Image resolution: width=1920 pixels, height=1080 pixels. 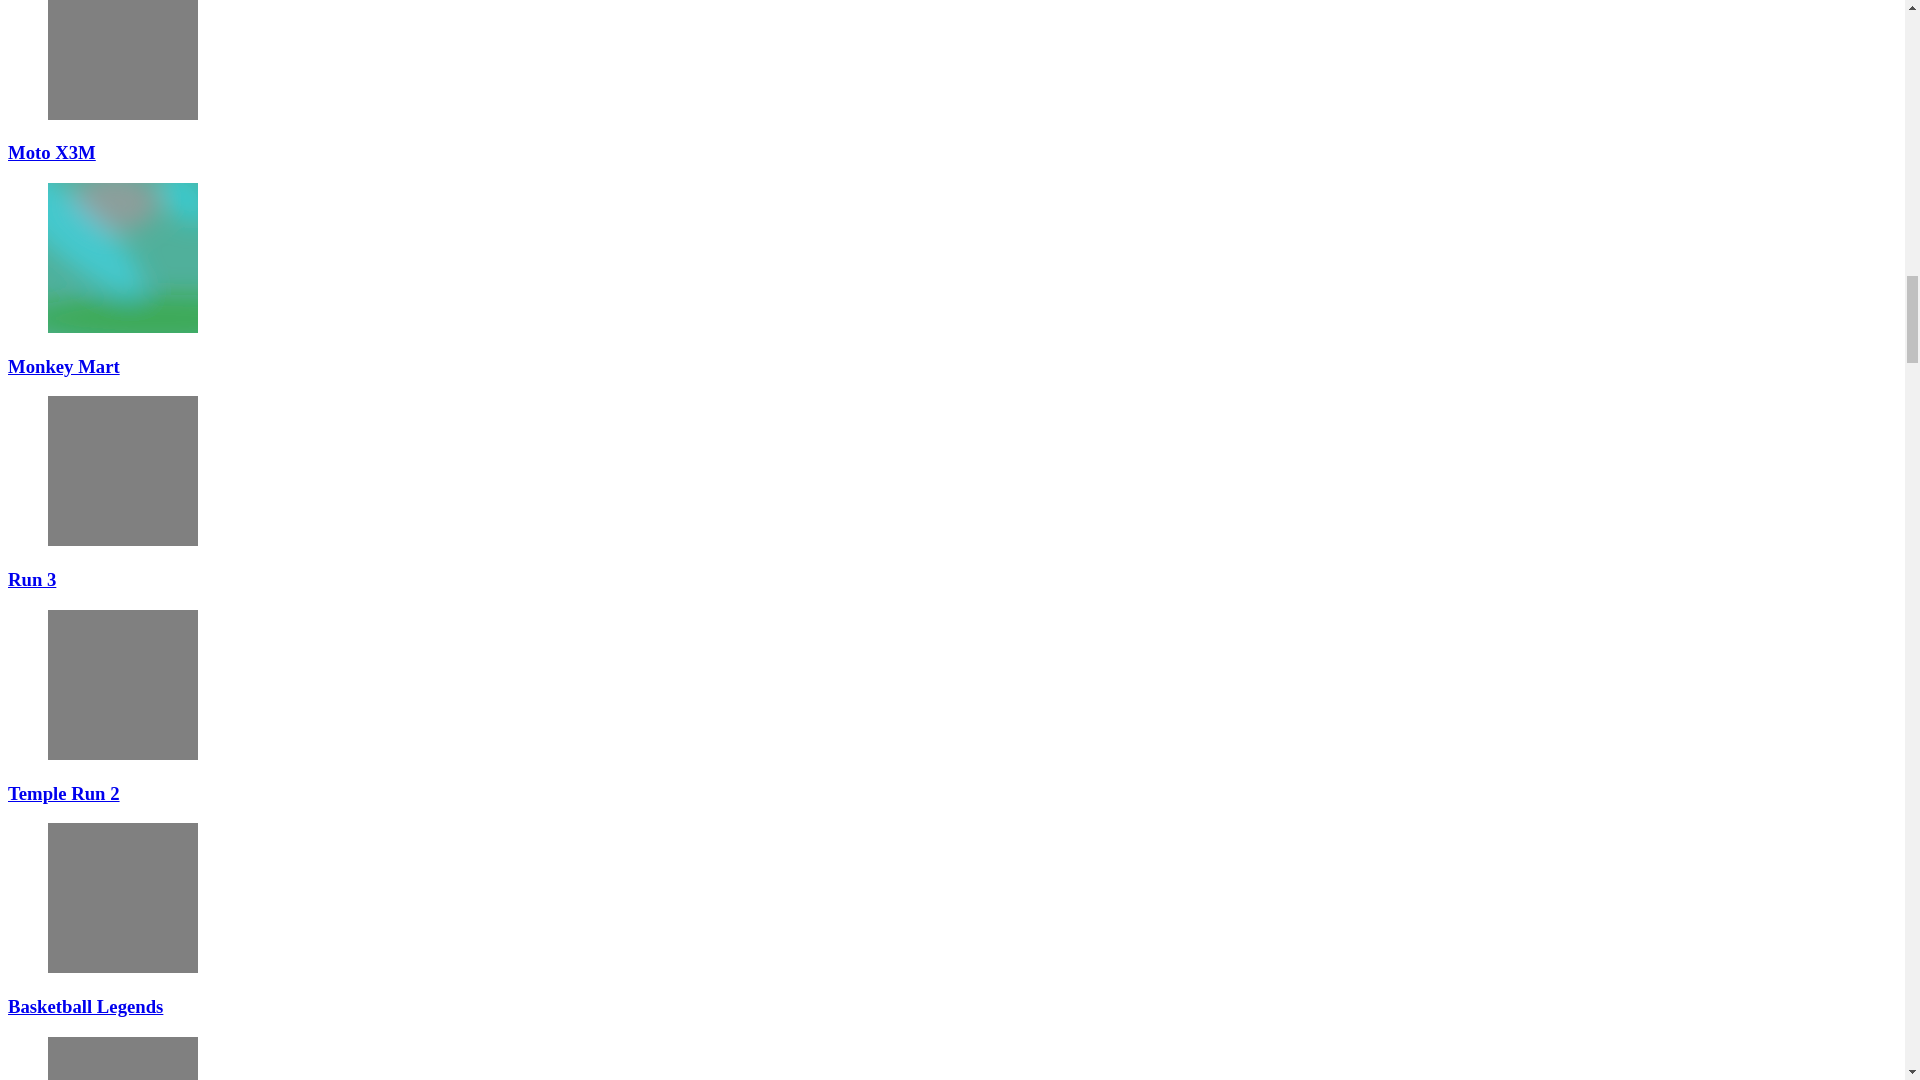 What do you see at coordinates (122, 60) in the screenshot?
I see `Moto X3M` at bounding box center [122, 60].